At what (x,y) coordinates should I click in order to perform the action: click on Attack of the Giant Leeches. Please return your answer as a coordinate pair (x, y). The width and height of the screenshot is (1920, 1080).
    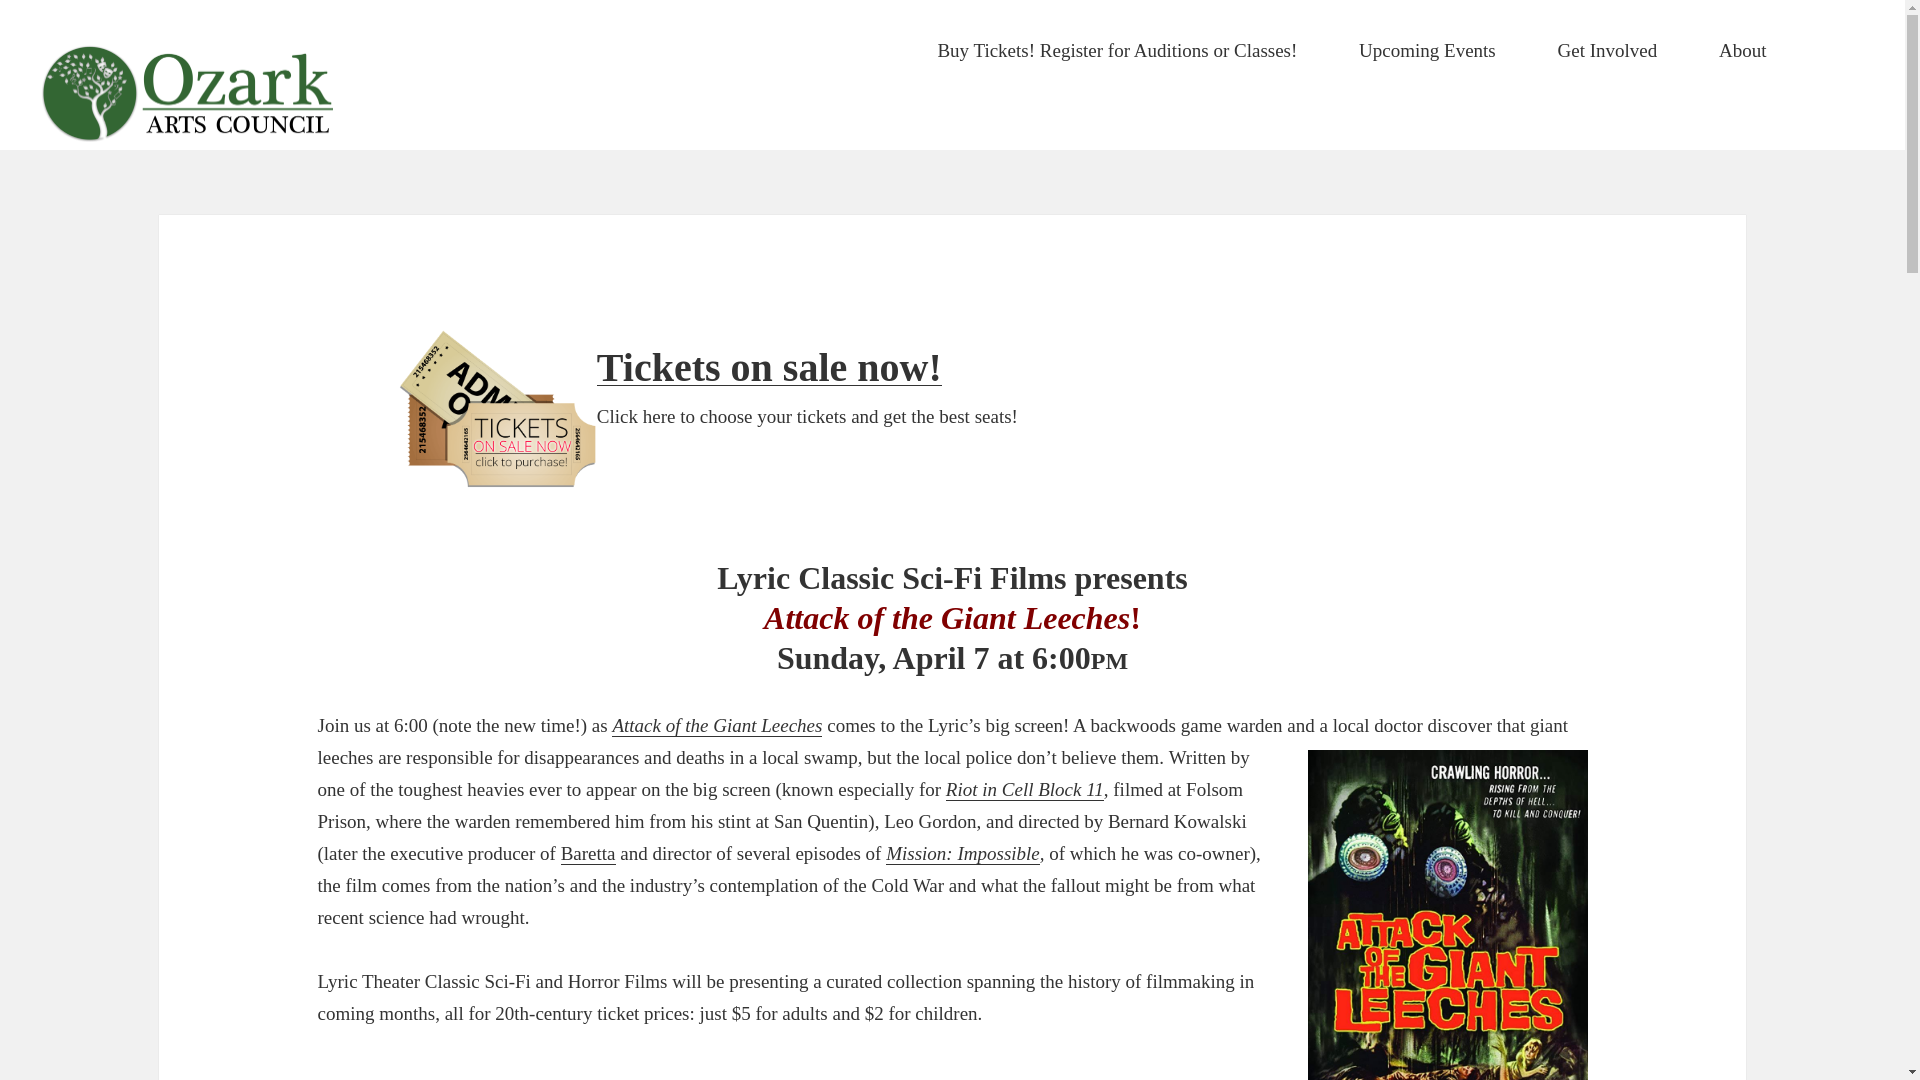
    Looking at the image, I should click on (716, 725).